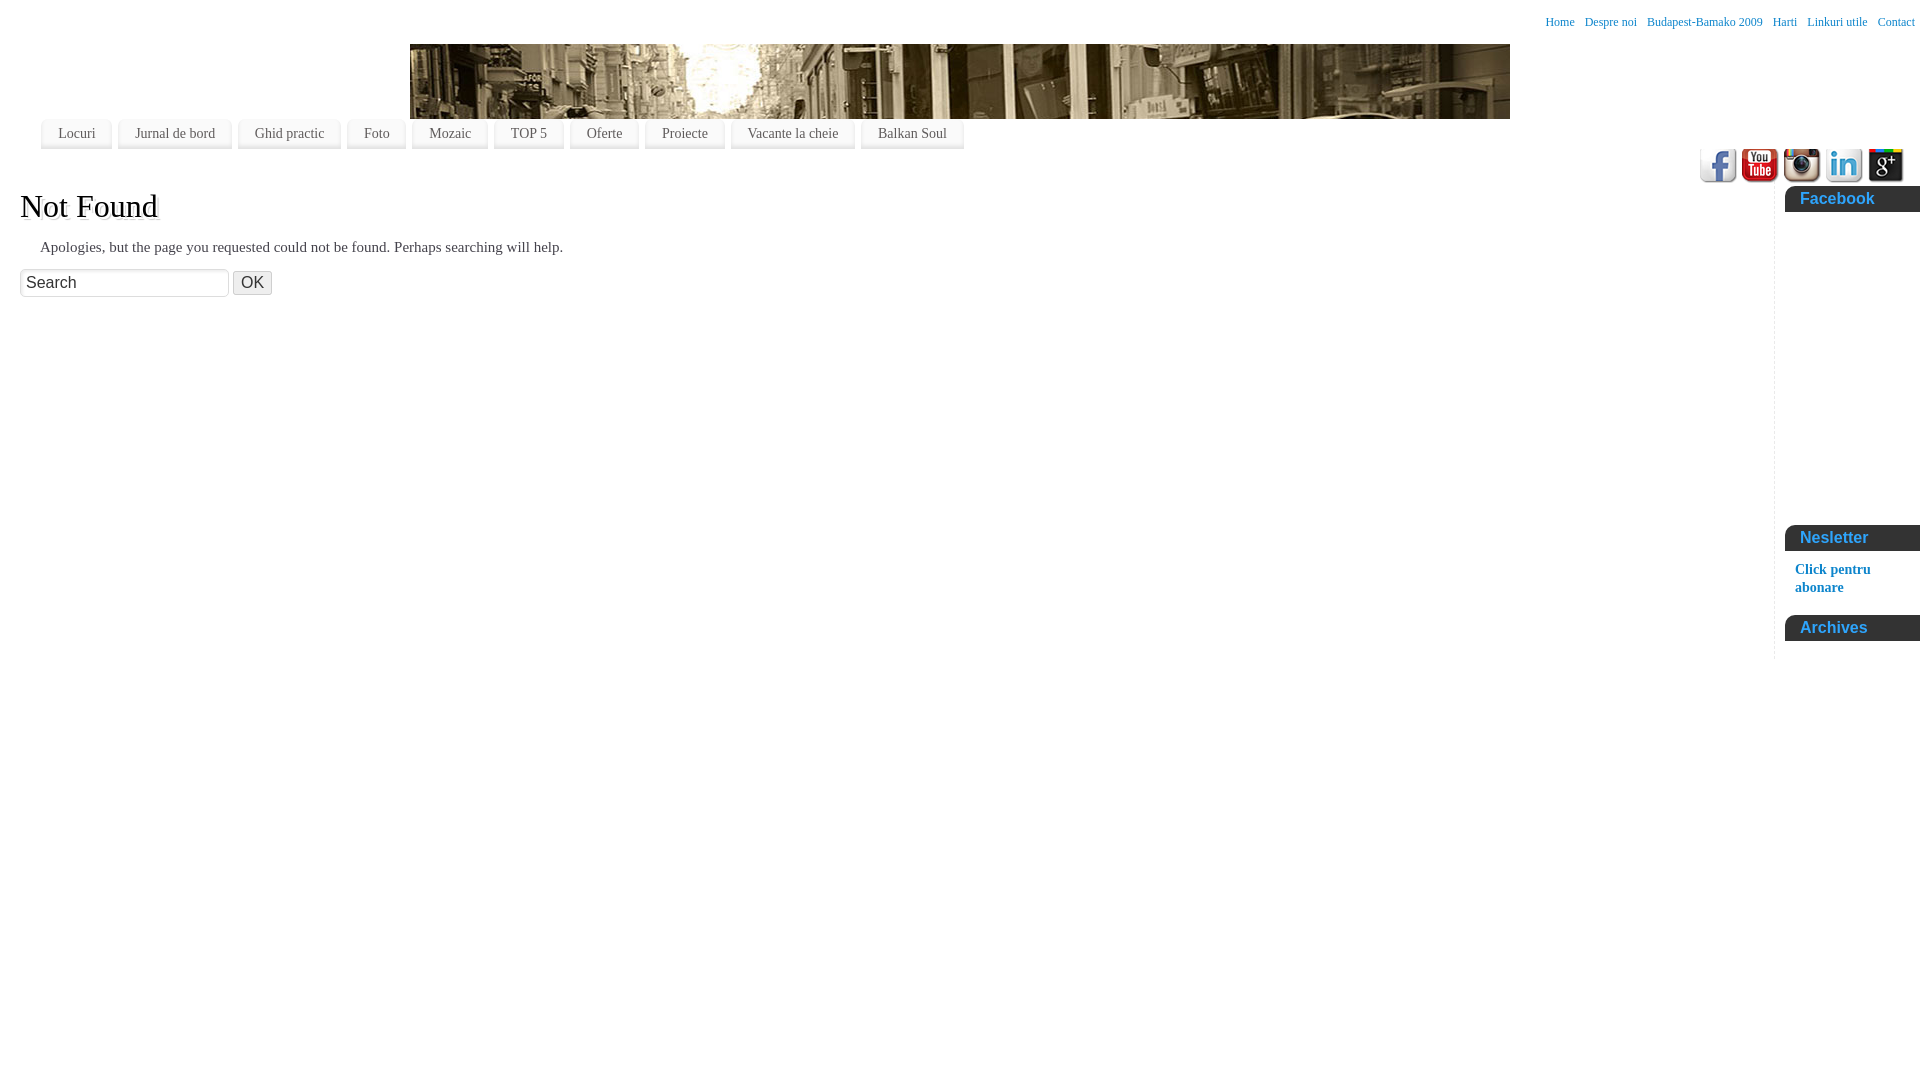 This screenshot has width=1920, height=1080. I want to click on Click pentru abonare, so click(1832, 578).